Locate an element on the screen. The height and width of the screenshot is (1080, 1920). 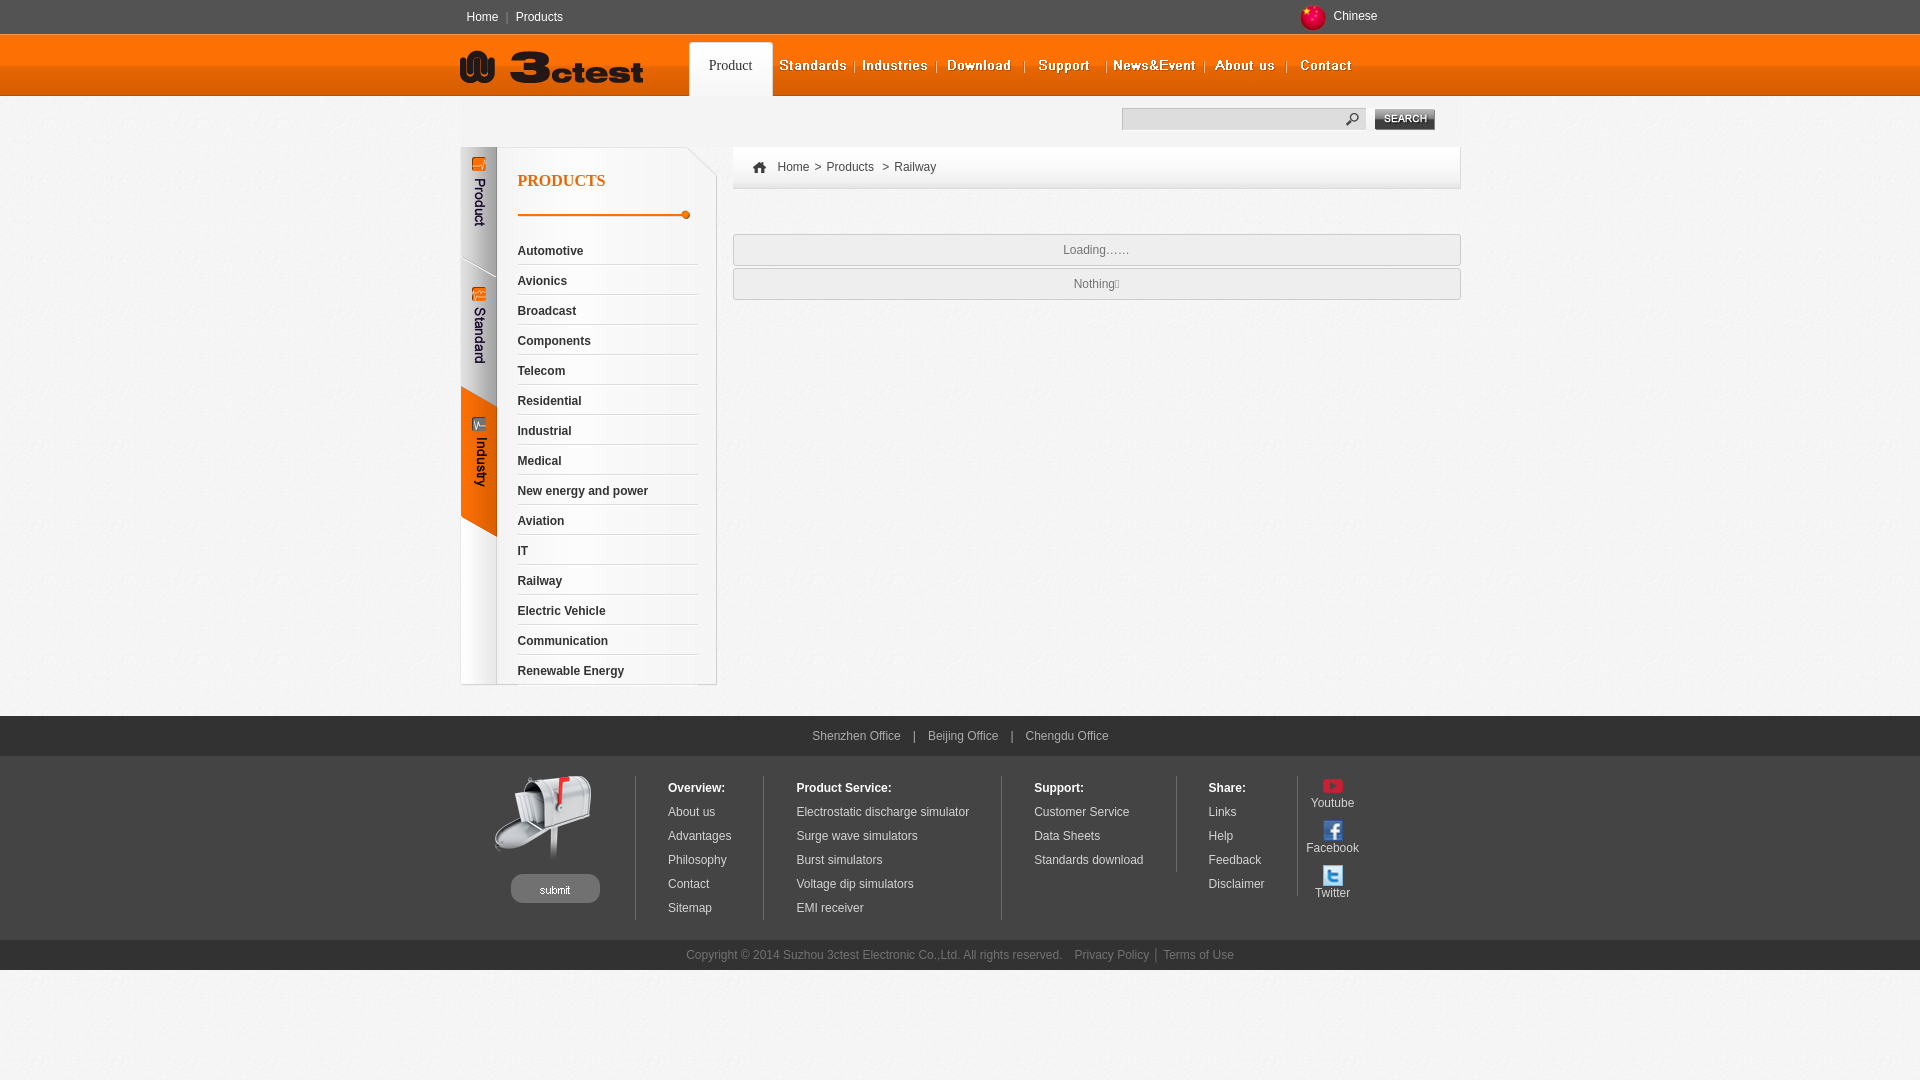
Help is located at coordinates (1222, 836).